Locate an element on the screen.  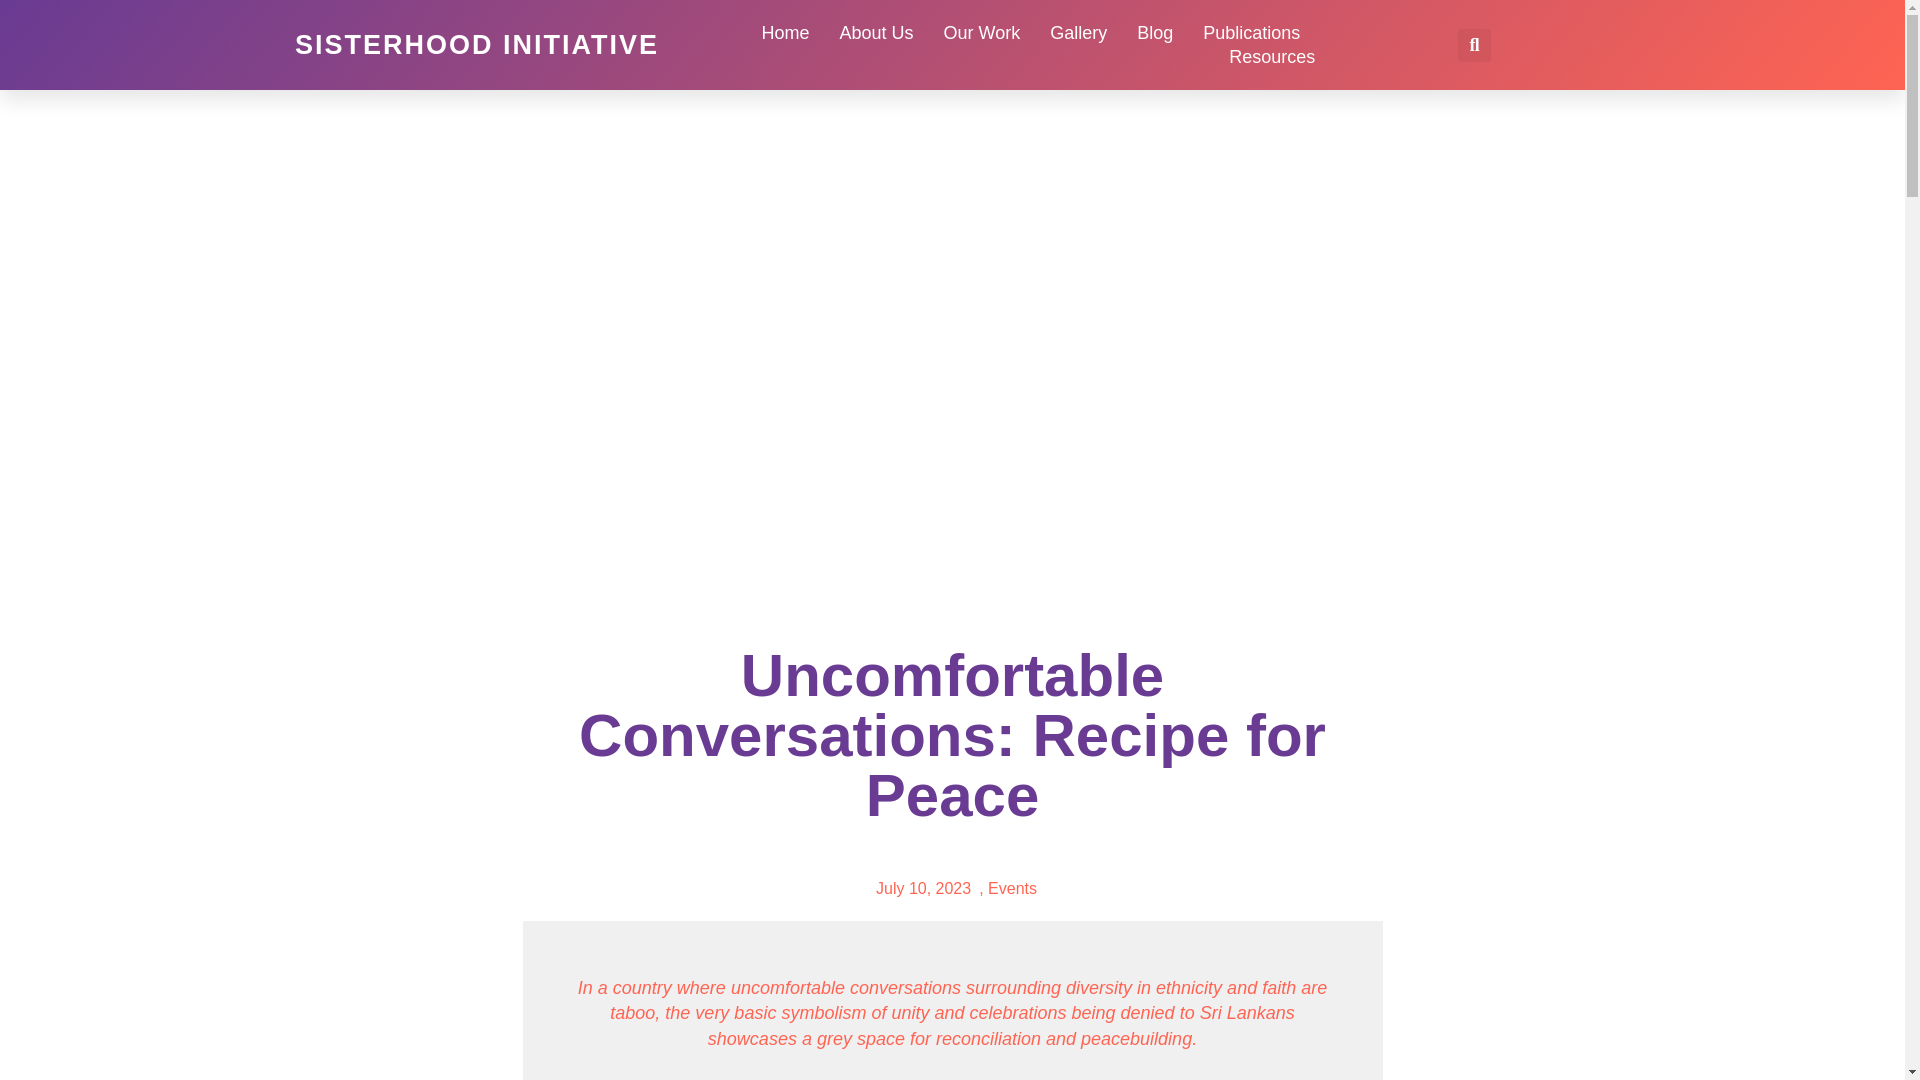
Our Work is located at coordinates (980, 32).